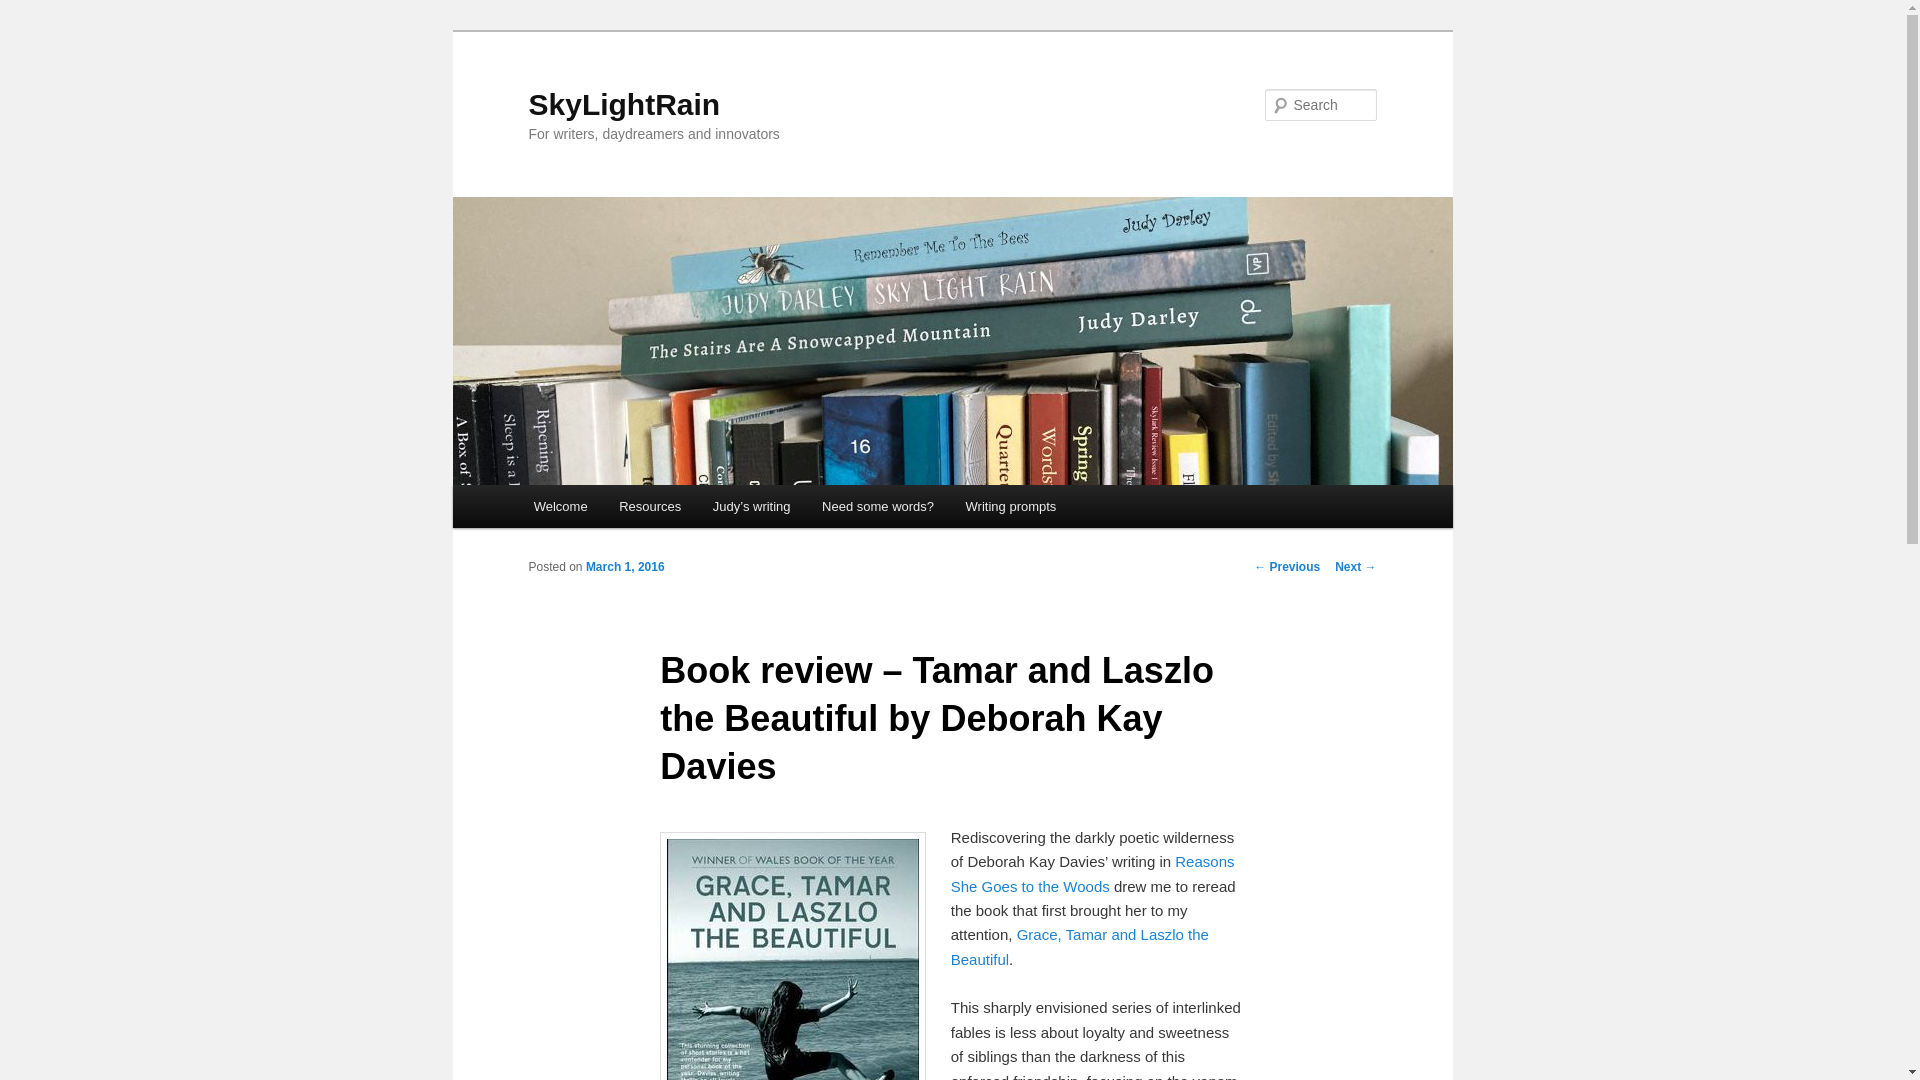 This screenshot has height=1080, width=1920. I want to click on Welcome, so click(560, 506).